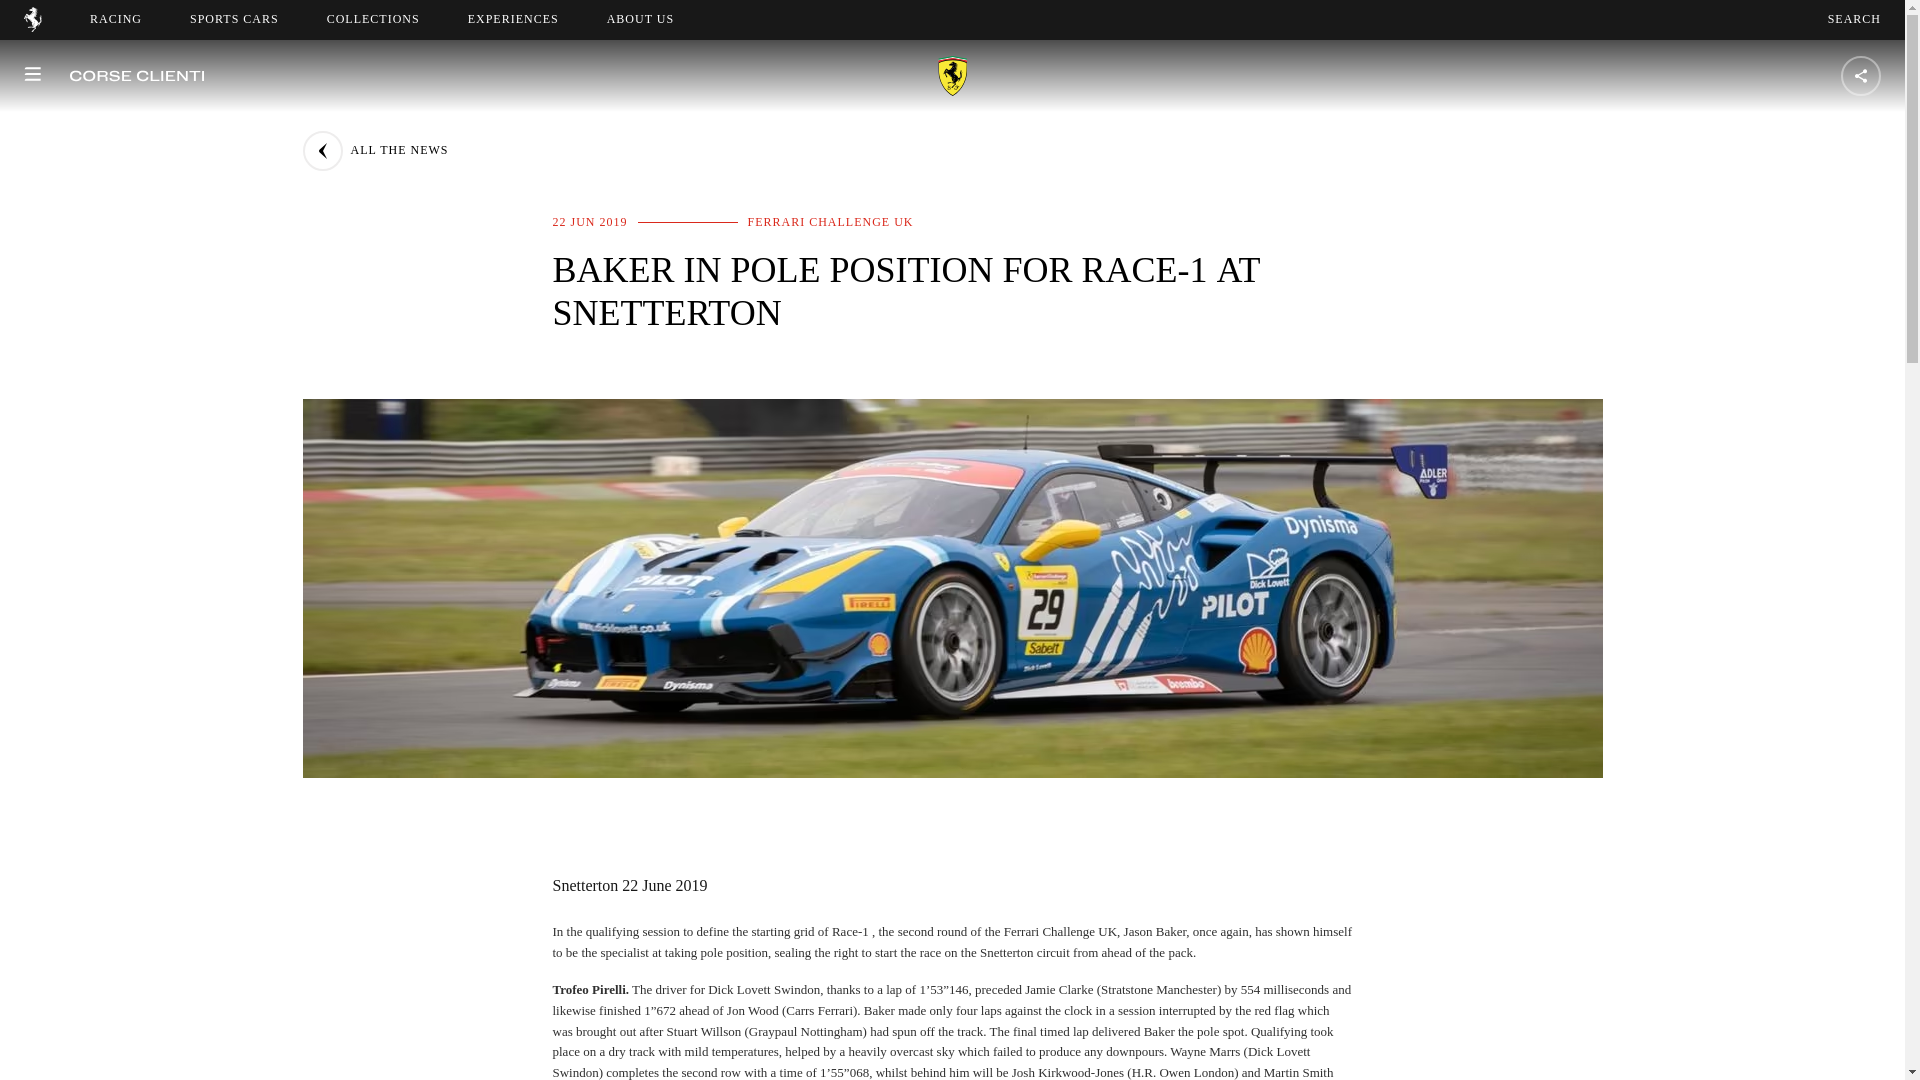 Image resolution: width=1920 pixels, height=1080 pixels. What do you see at coordinates (513, 19) in the screenshot?
I see `EXPERIENCES` at bounding box center [513, 19].